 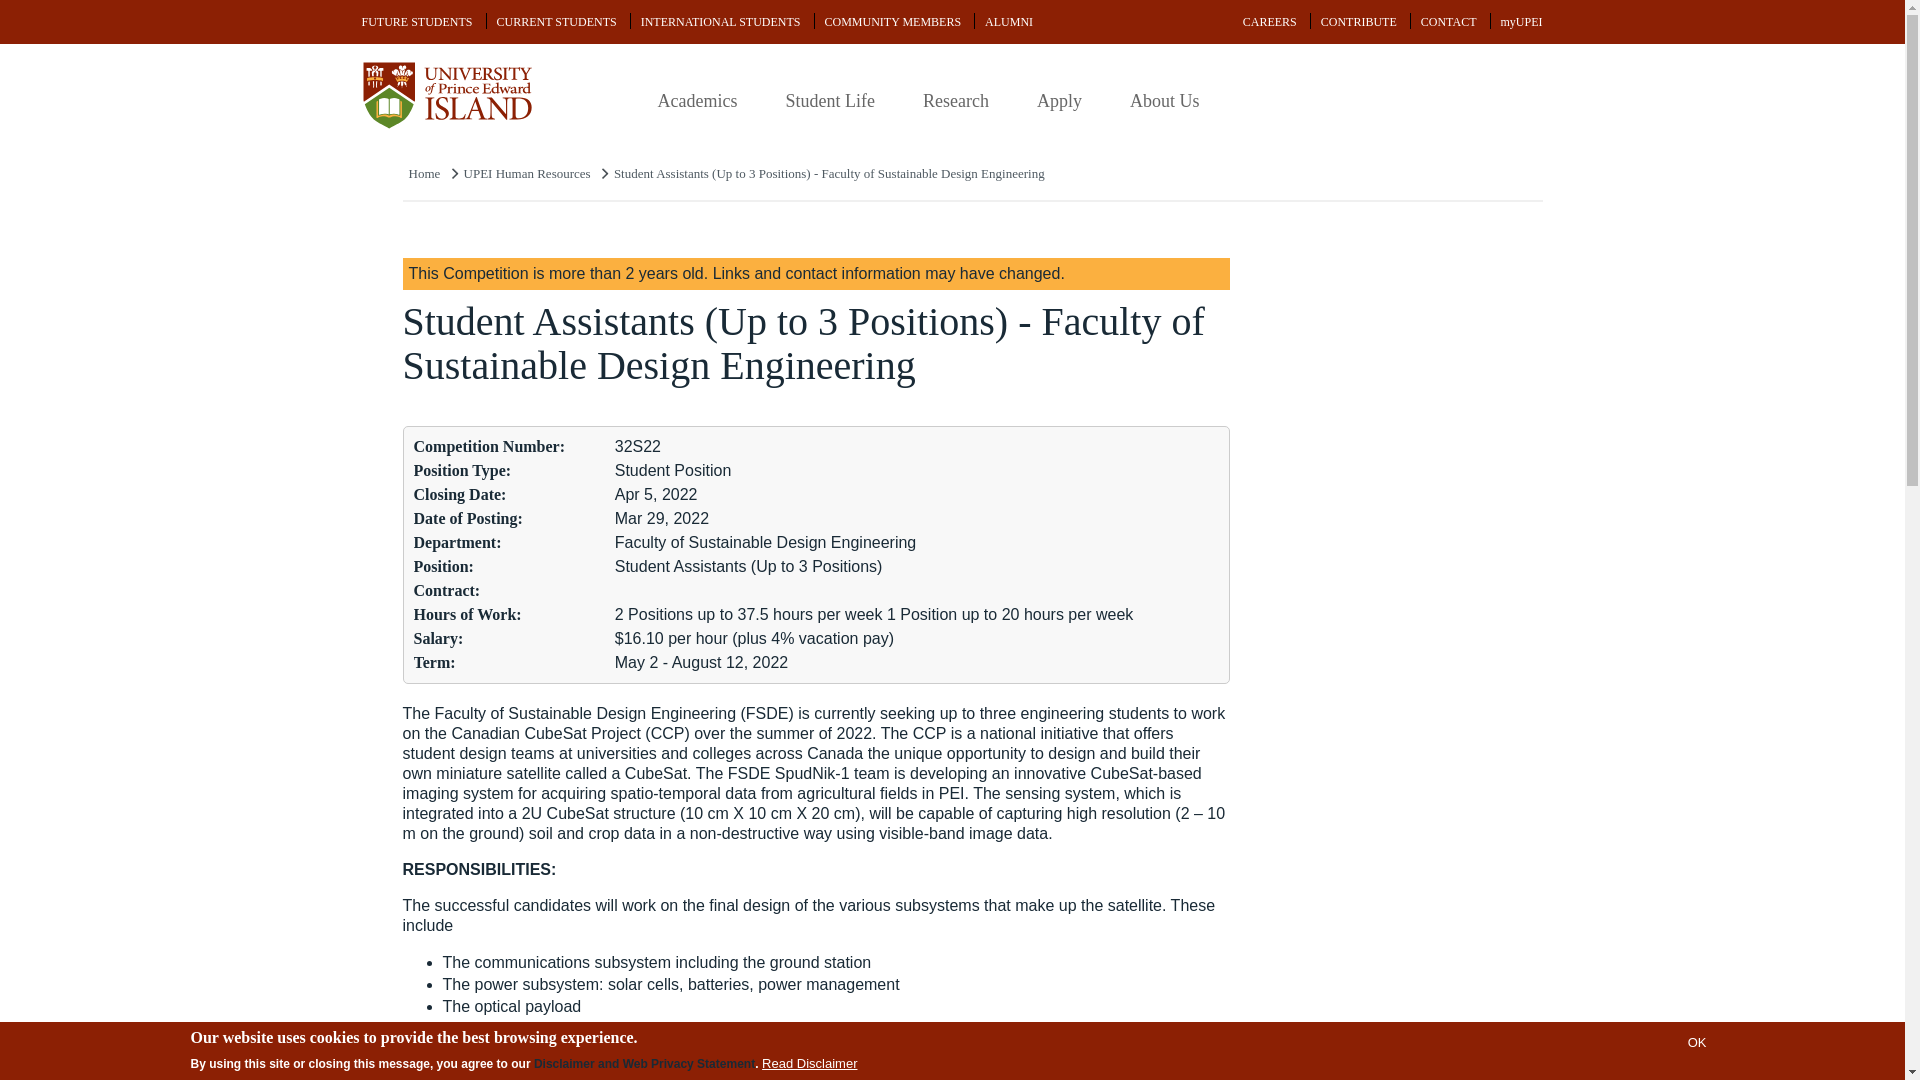 What do you see at coordinates (720, 22) in the screenshot?
I see `INTERNATIONAL STUDENTS` at bounding box center [720, 22].